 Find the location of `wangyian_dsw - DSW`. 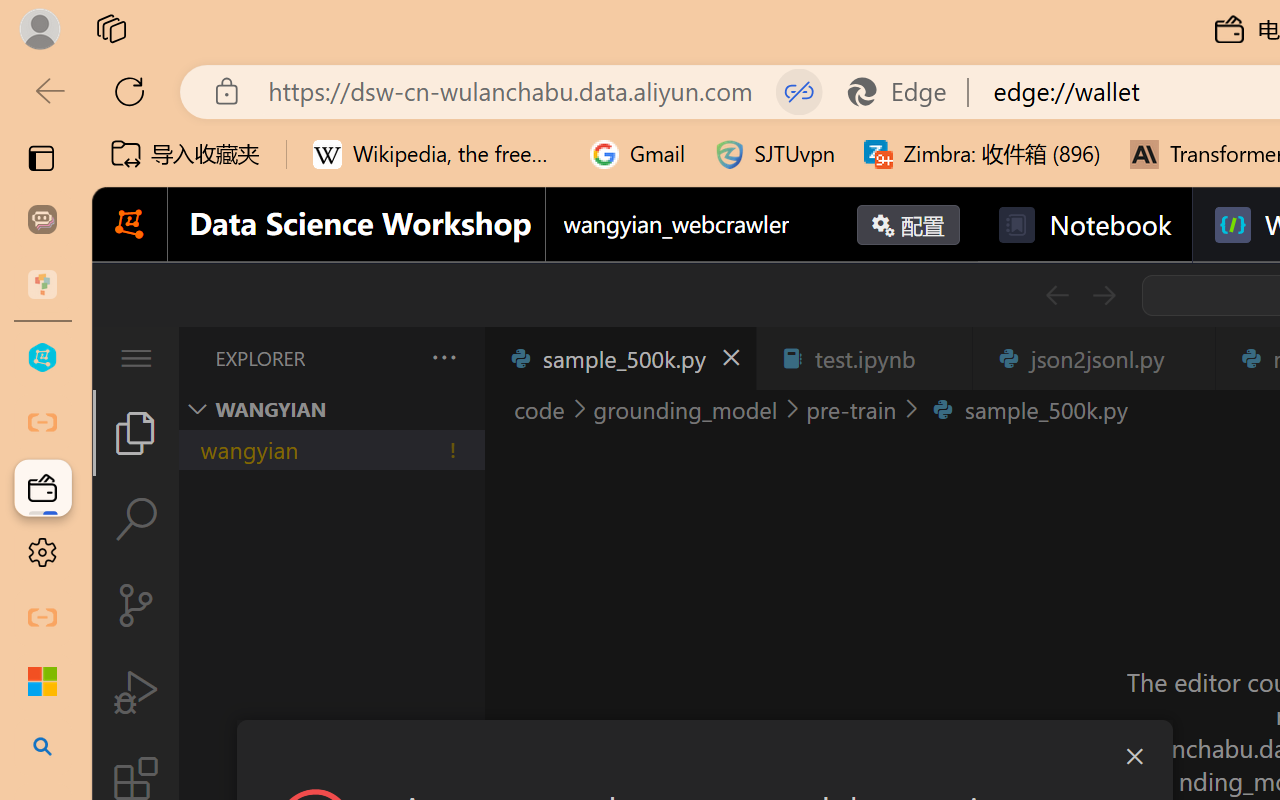

wangyian_dsw - DSW is located at coordinates (42, 358).